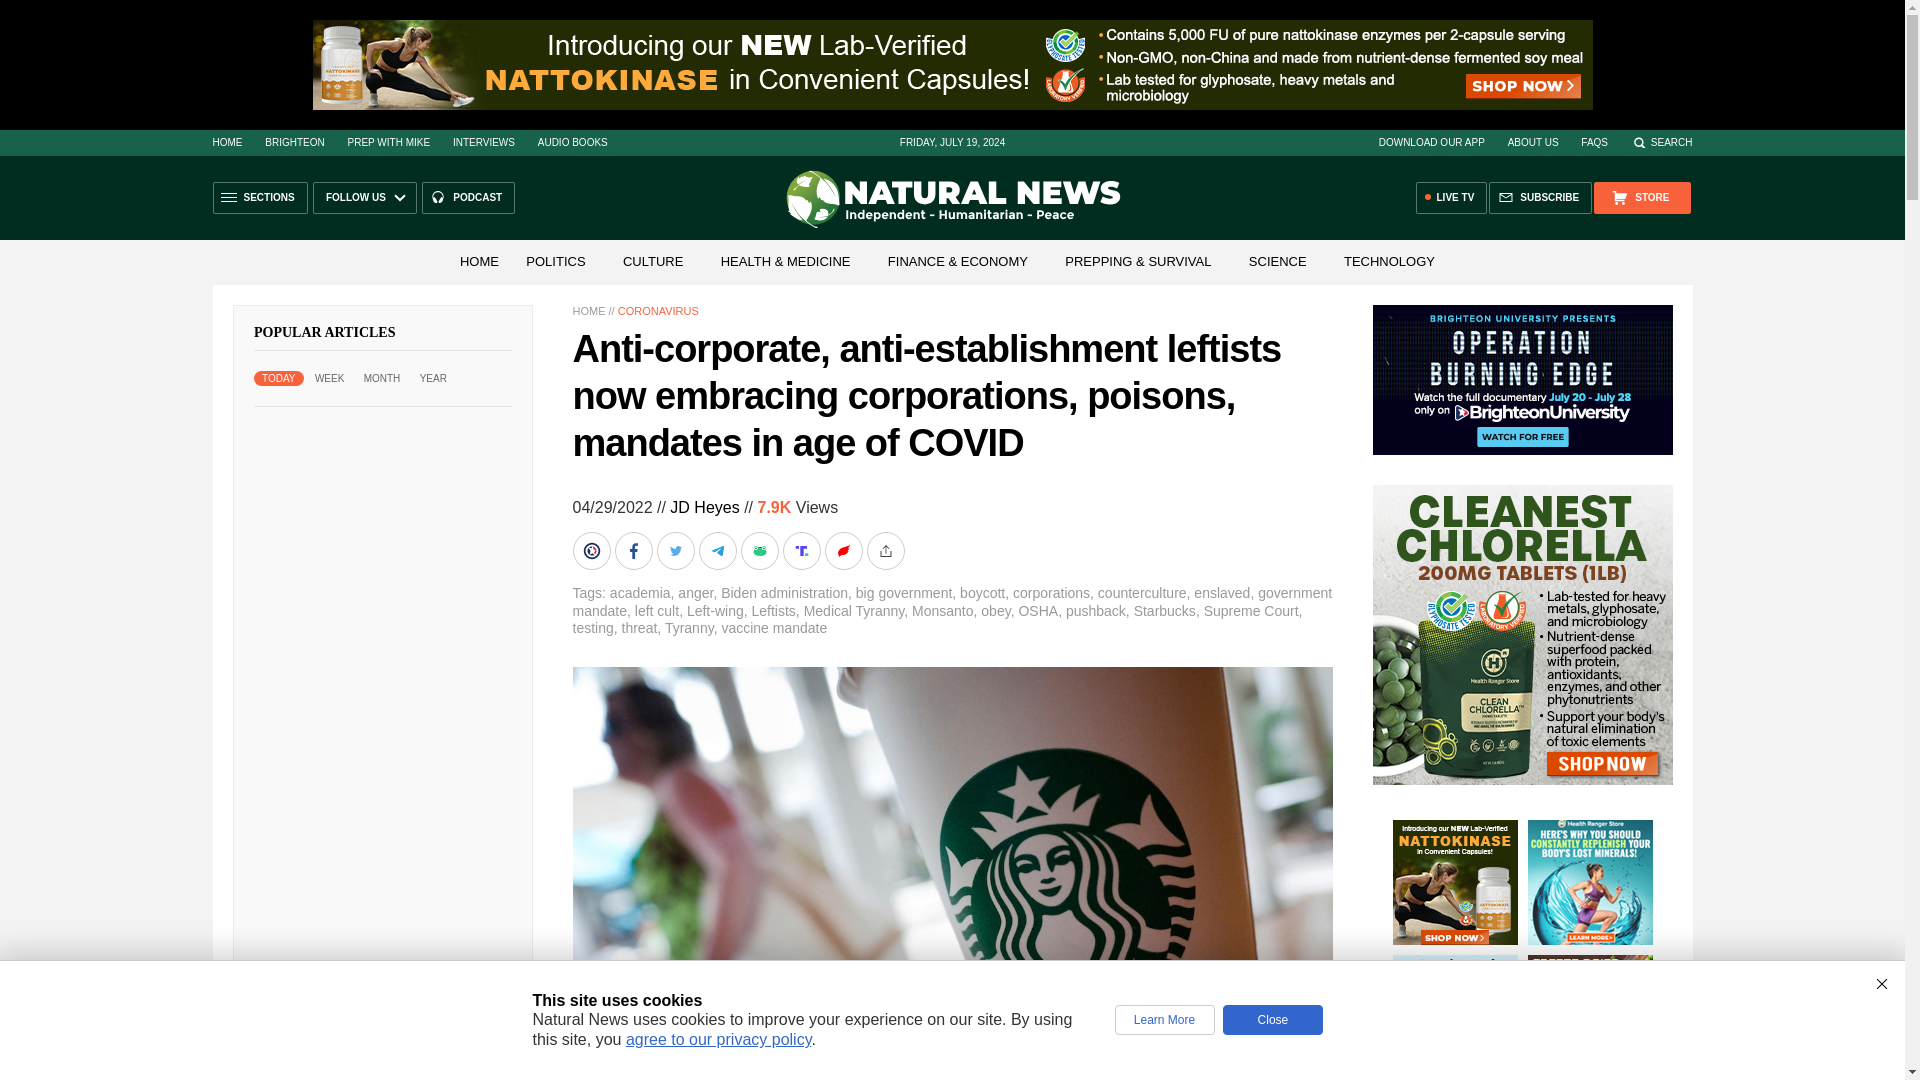  I want to click on FAQS, so click(1594, 142).